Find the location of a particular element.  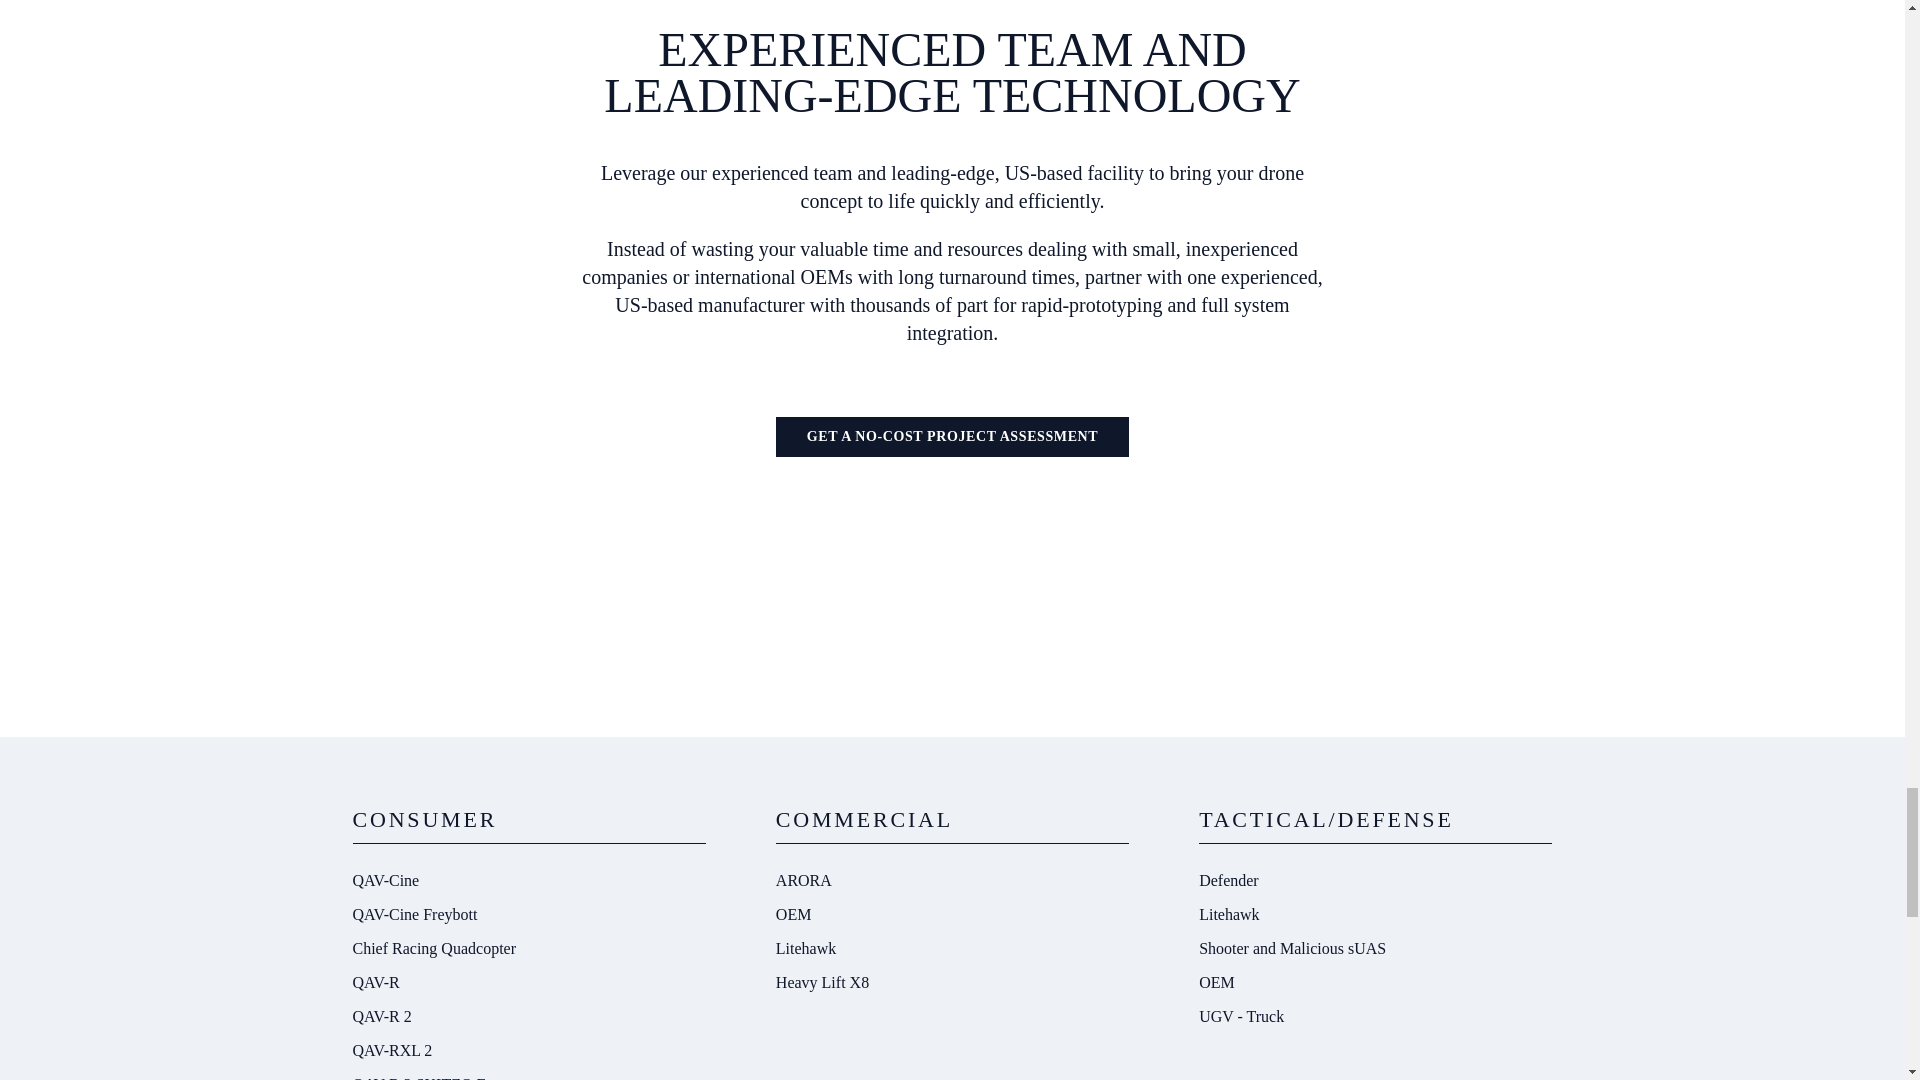

QAV-Cine Freybott is located at coordinates (528, 914).